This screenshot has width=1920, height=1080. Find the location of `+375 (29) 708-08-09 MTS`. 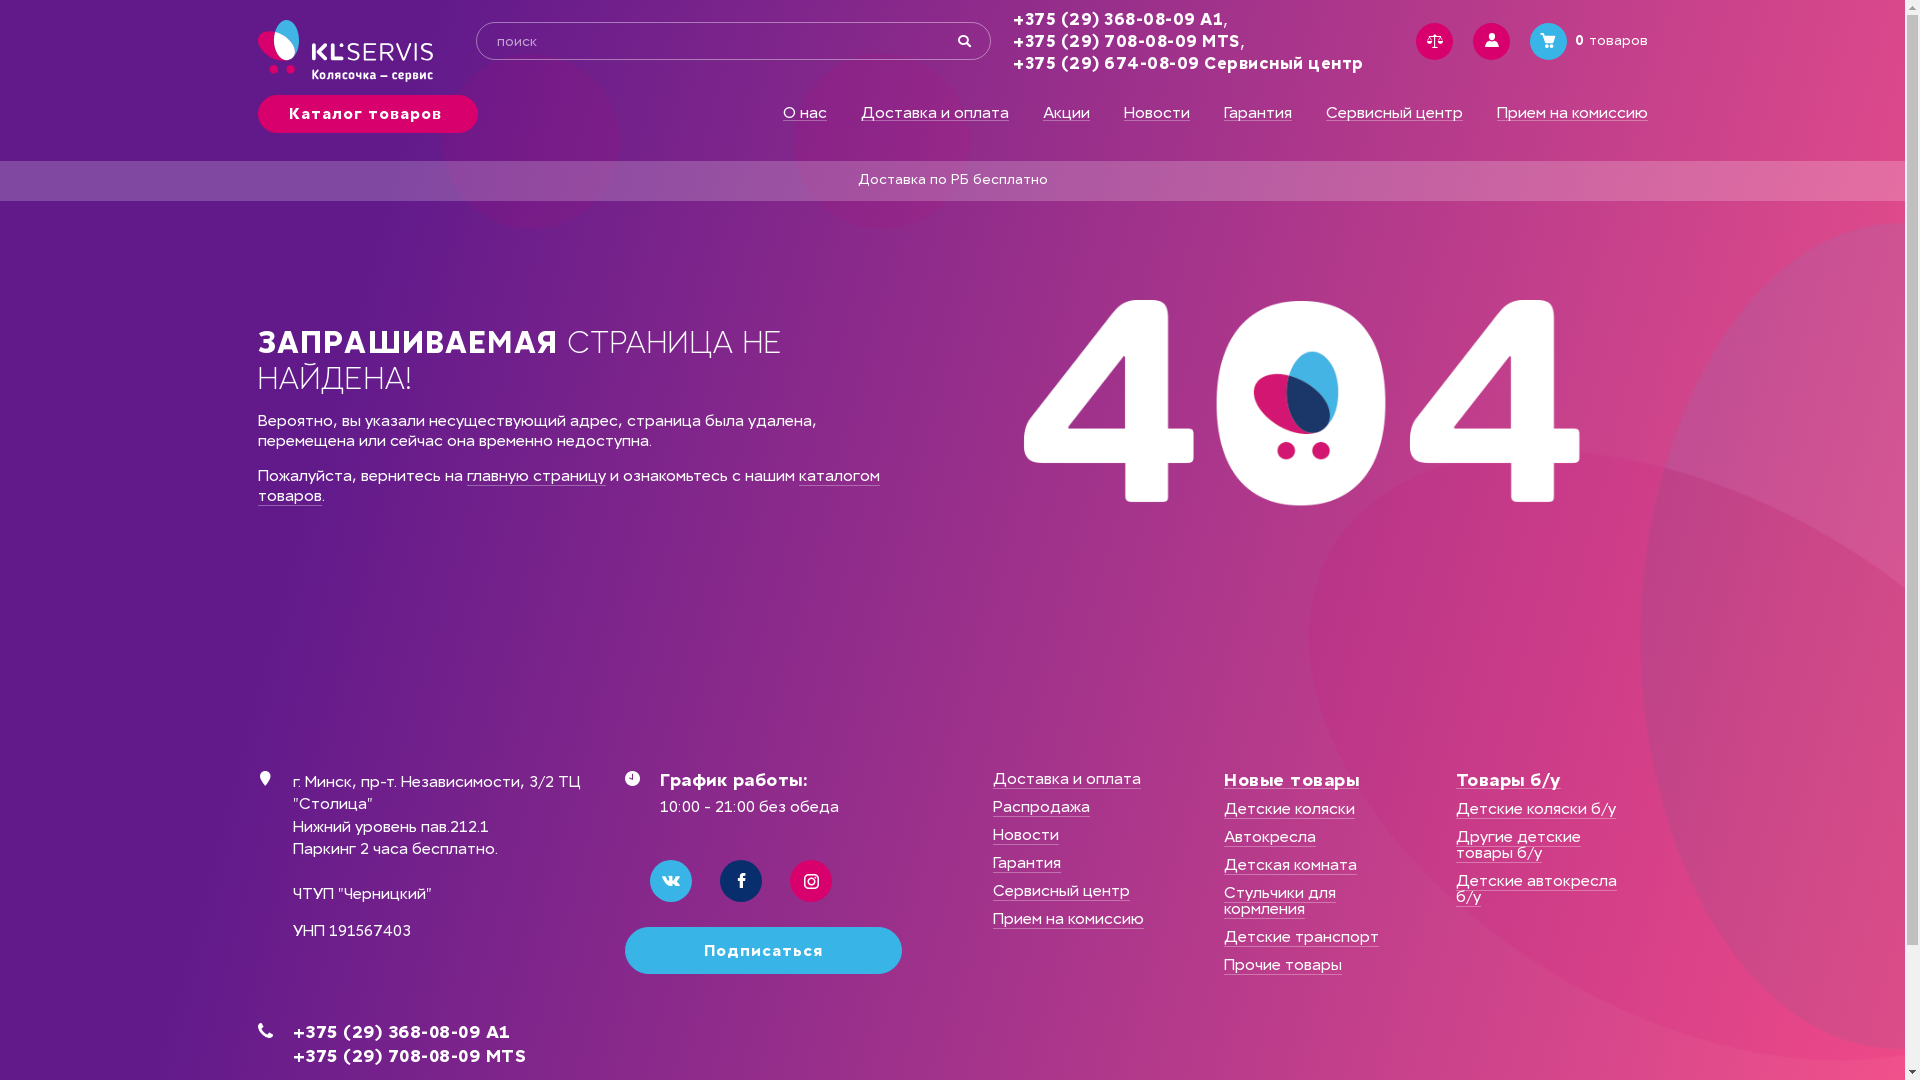

+375 (29) 708-08-09 MTS is located at coordinates (438, 1056).